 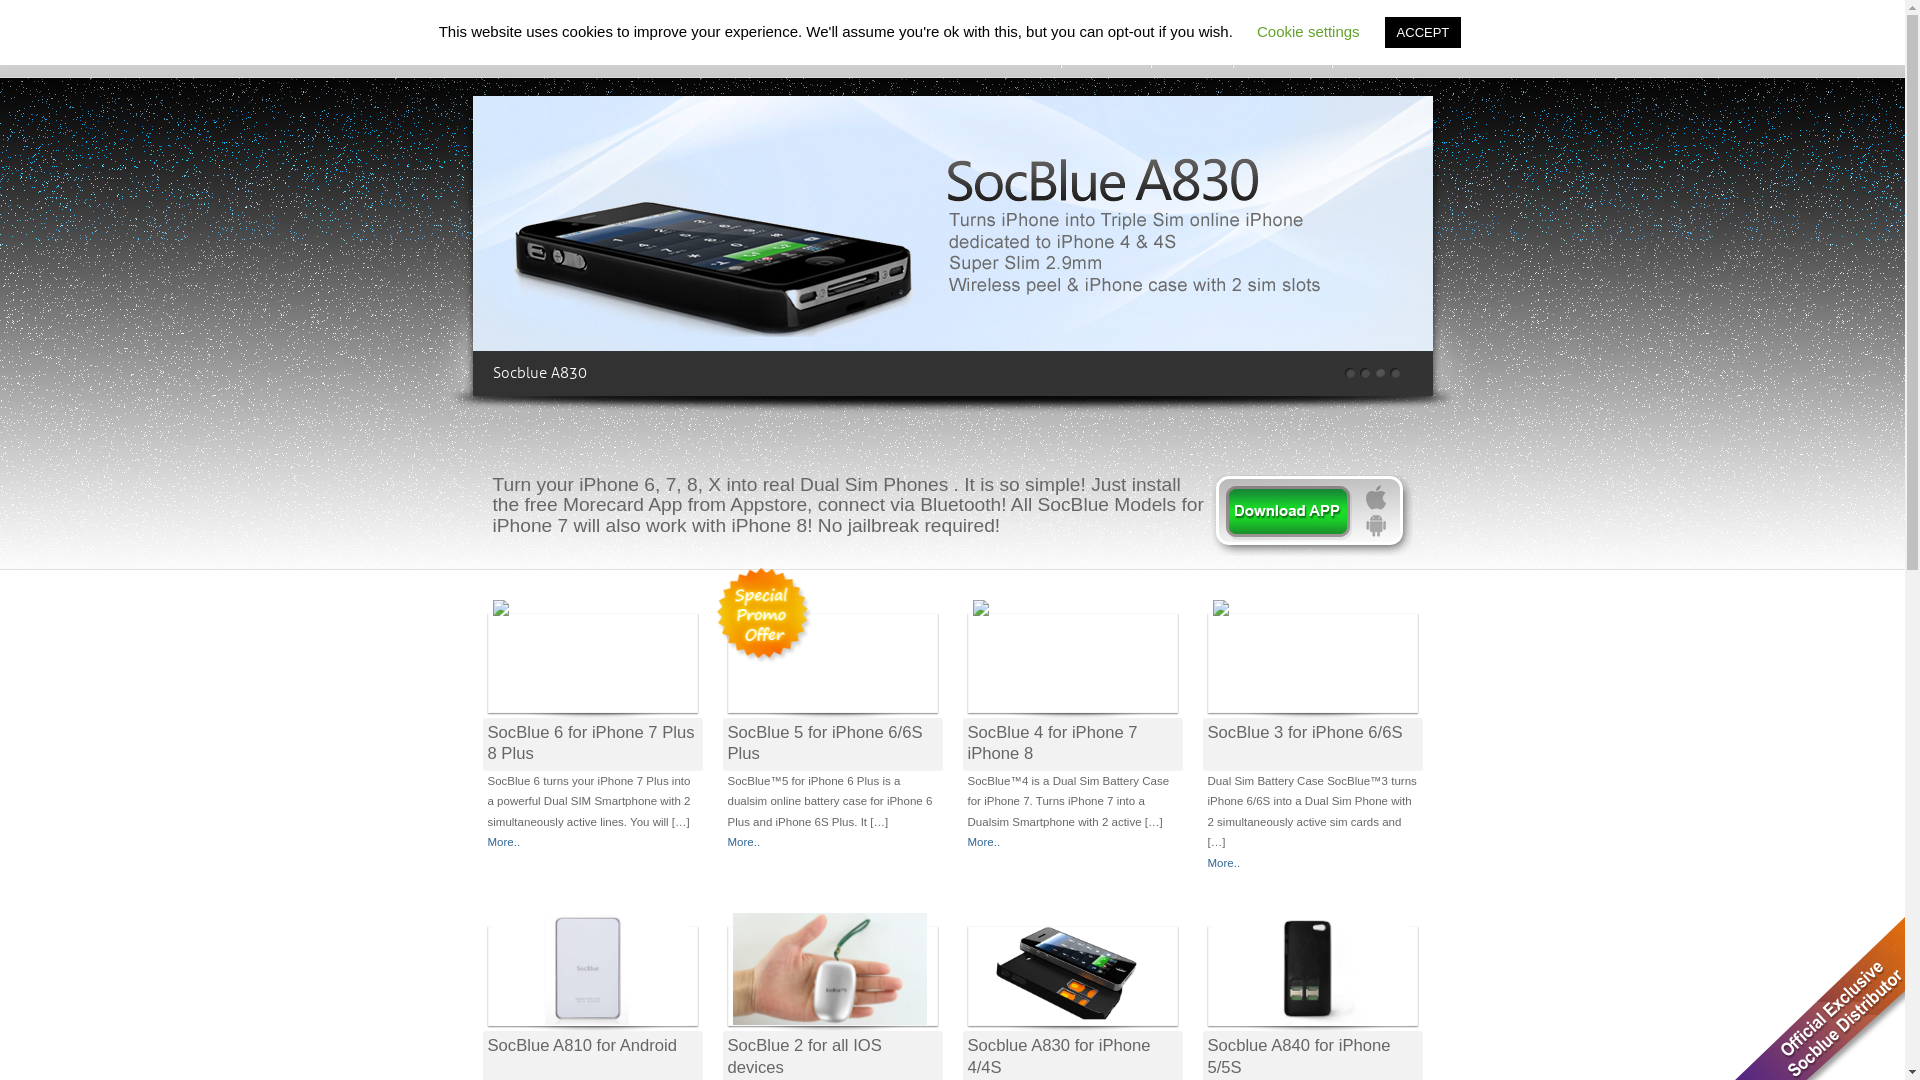 What do you see at coordinates (1031, 39) in the screenshot?
I see `HOME` at bounding box center [1031, 39].